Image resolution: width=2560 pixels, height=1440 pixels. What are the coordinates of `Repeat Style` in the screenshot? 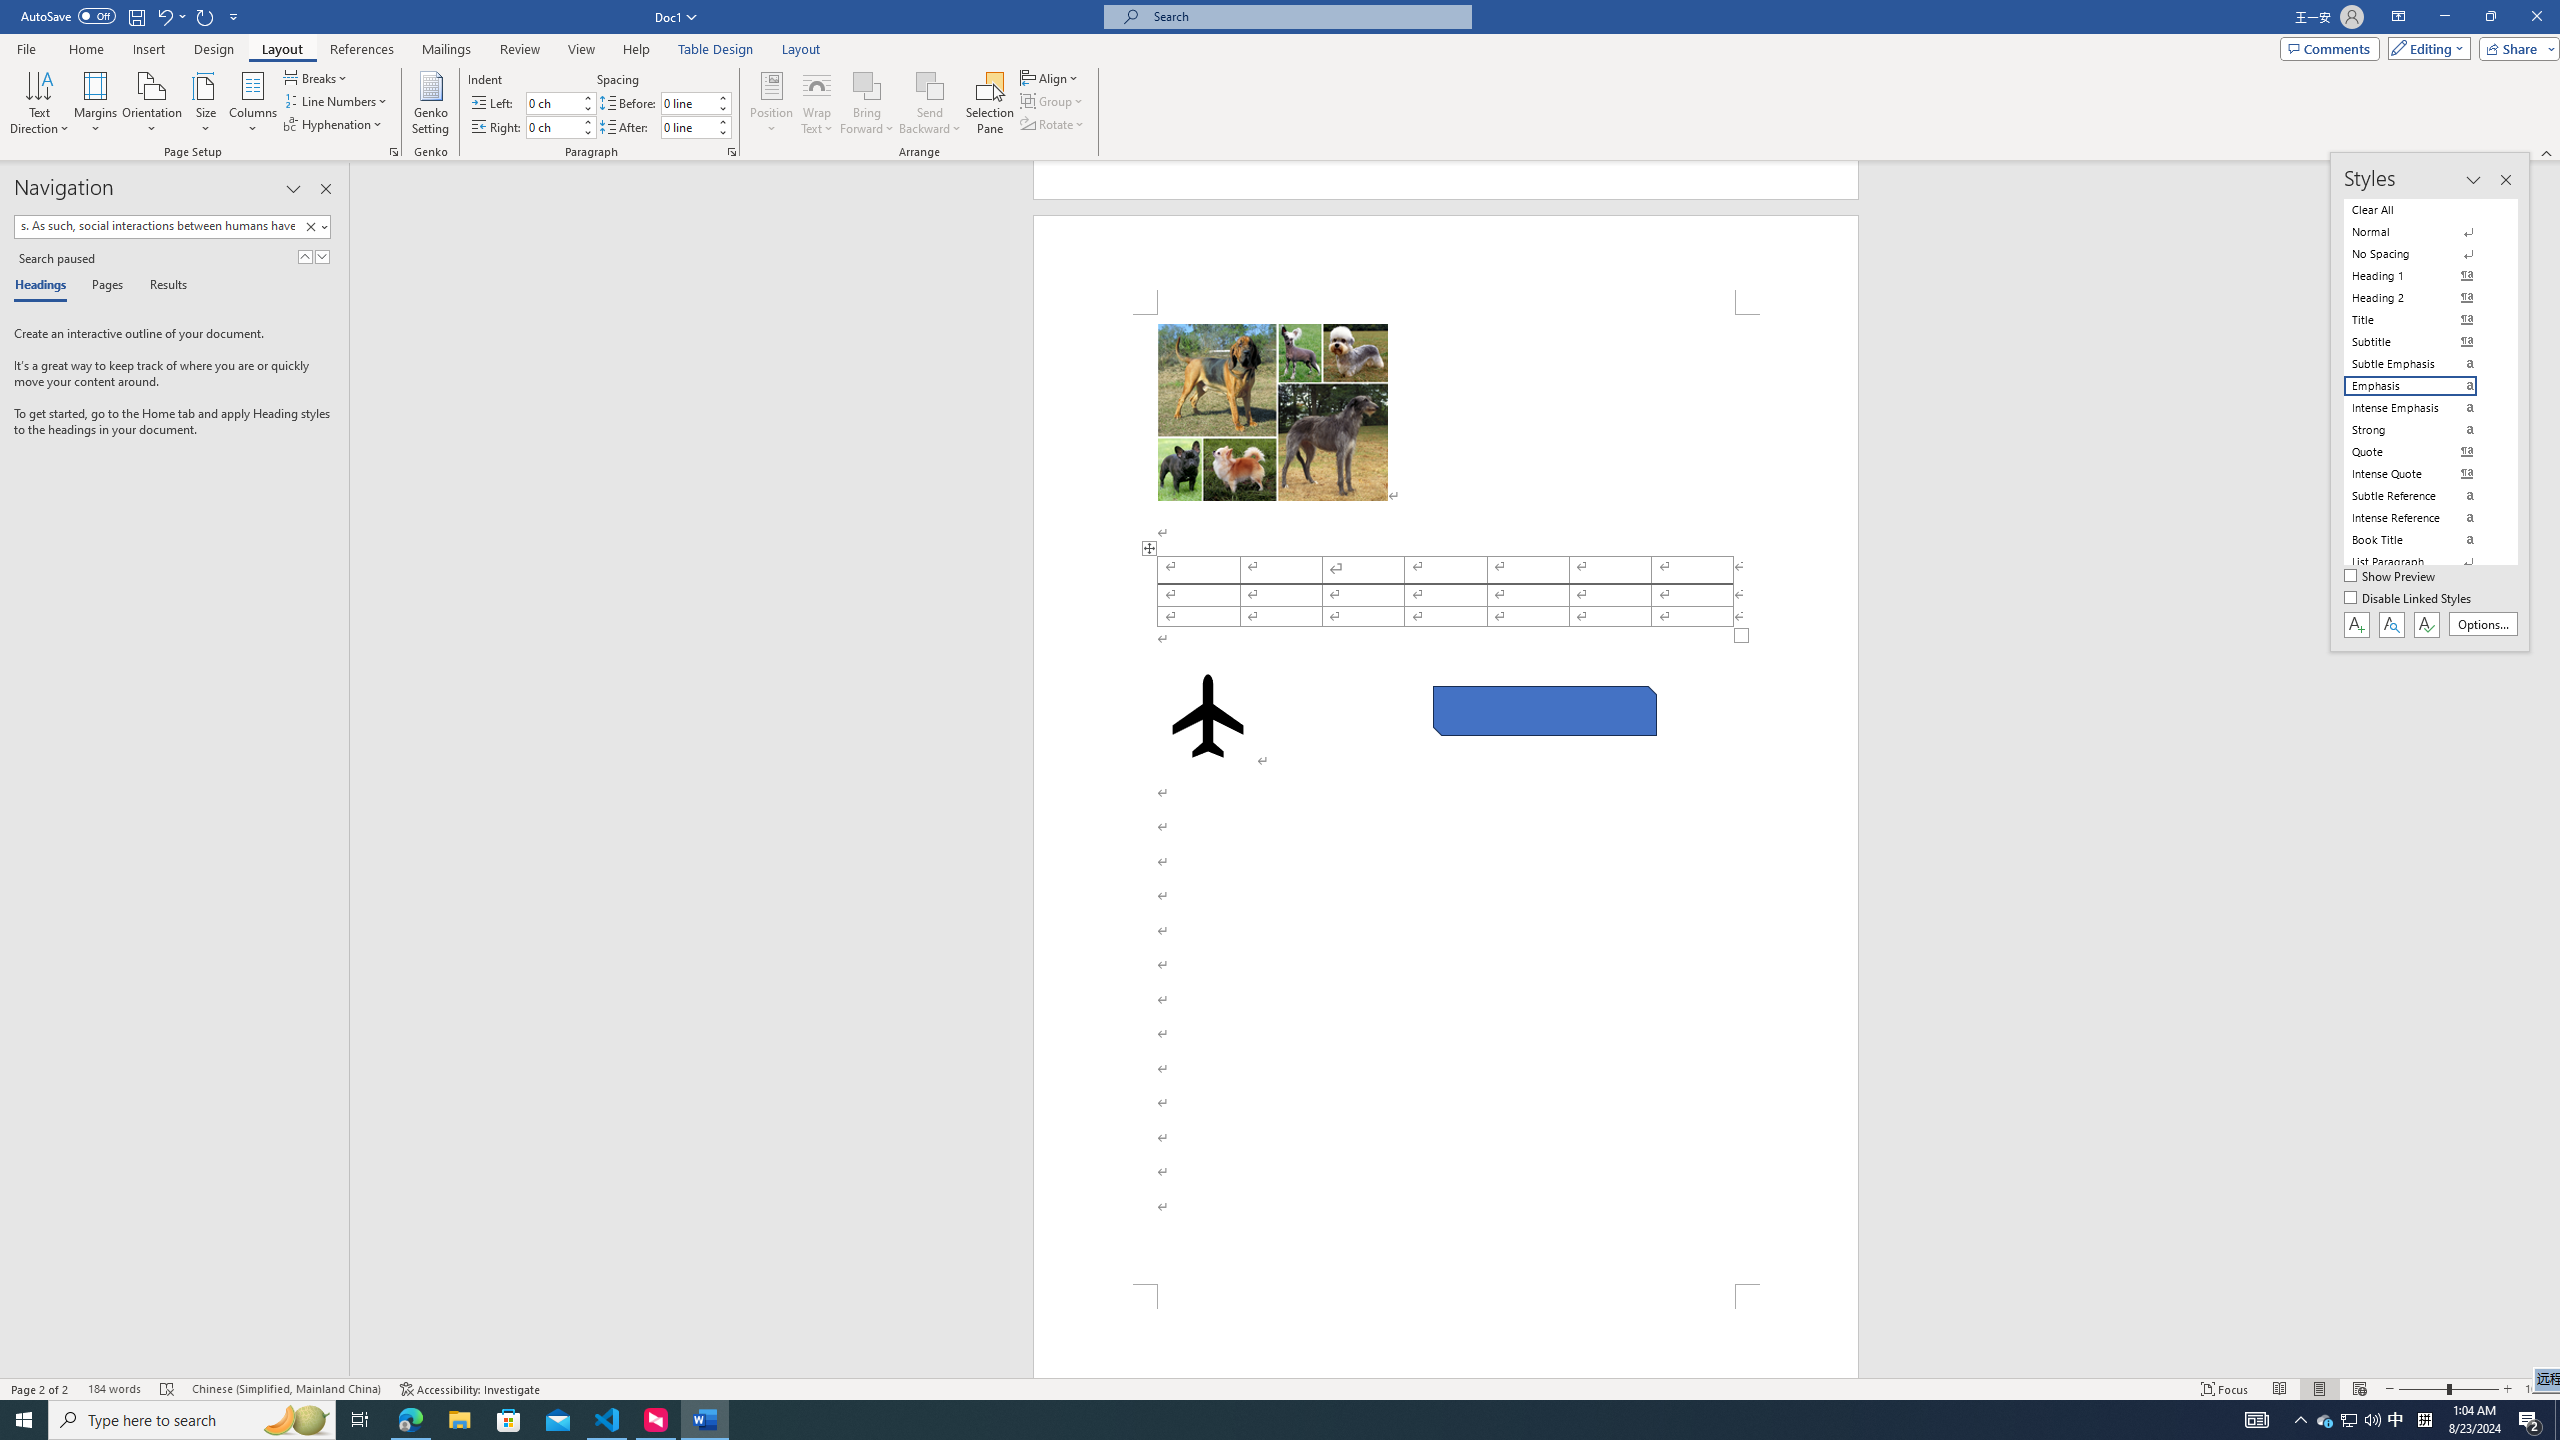 It's located at (206, 16).